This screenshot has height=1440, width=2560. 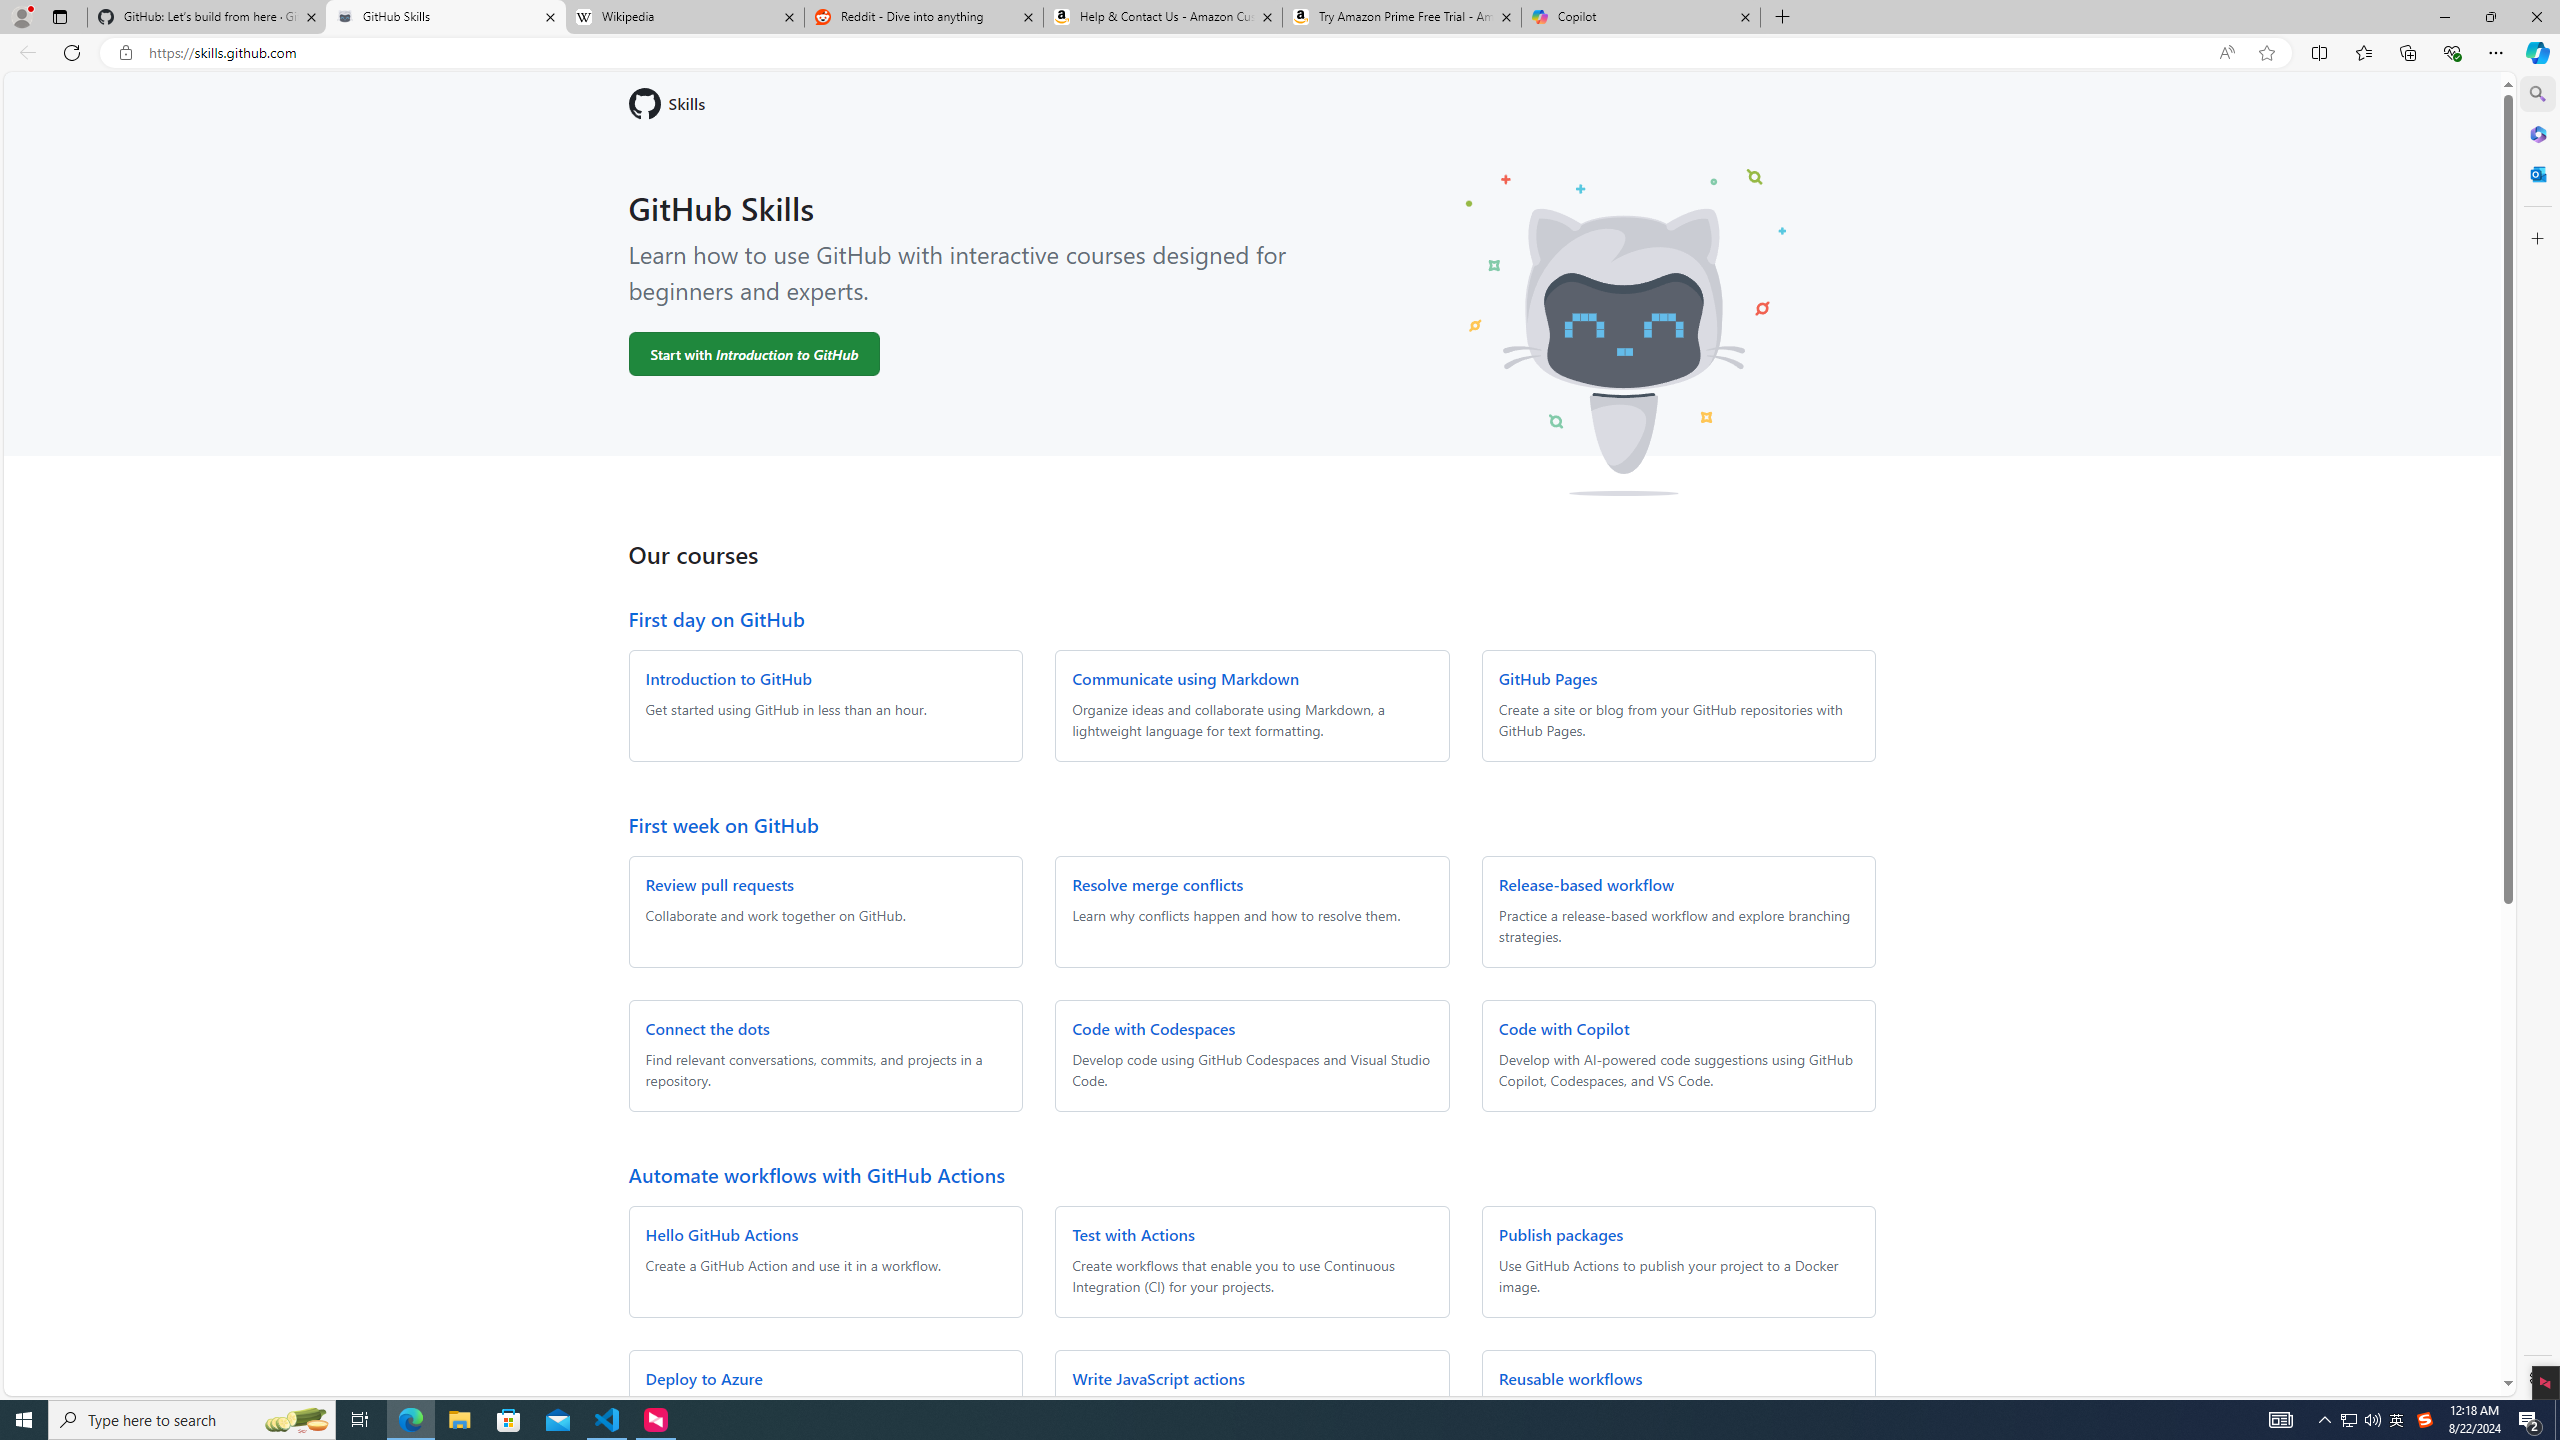 What do you see at coordinates (715, 618) in the screenshot?
I see `First day on GitHub` at bounding box center [715, 618].